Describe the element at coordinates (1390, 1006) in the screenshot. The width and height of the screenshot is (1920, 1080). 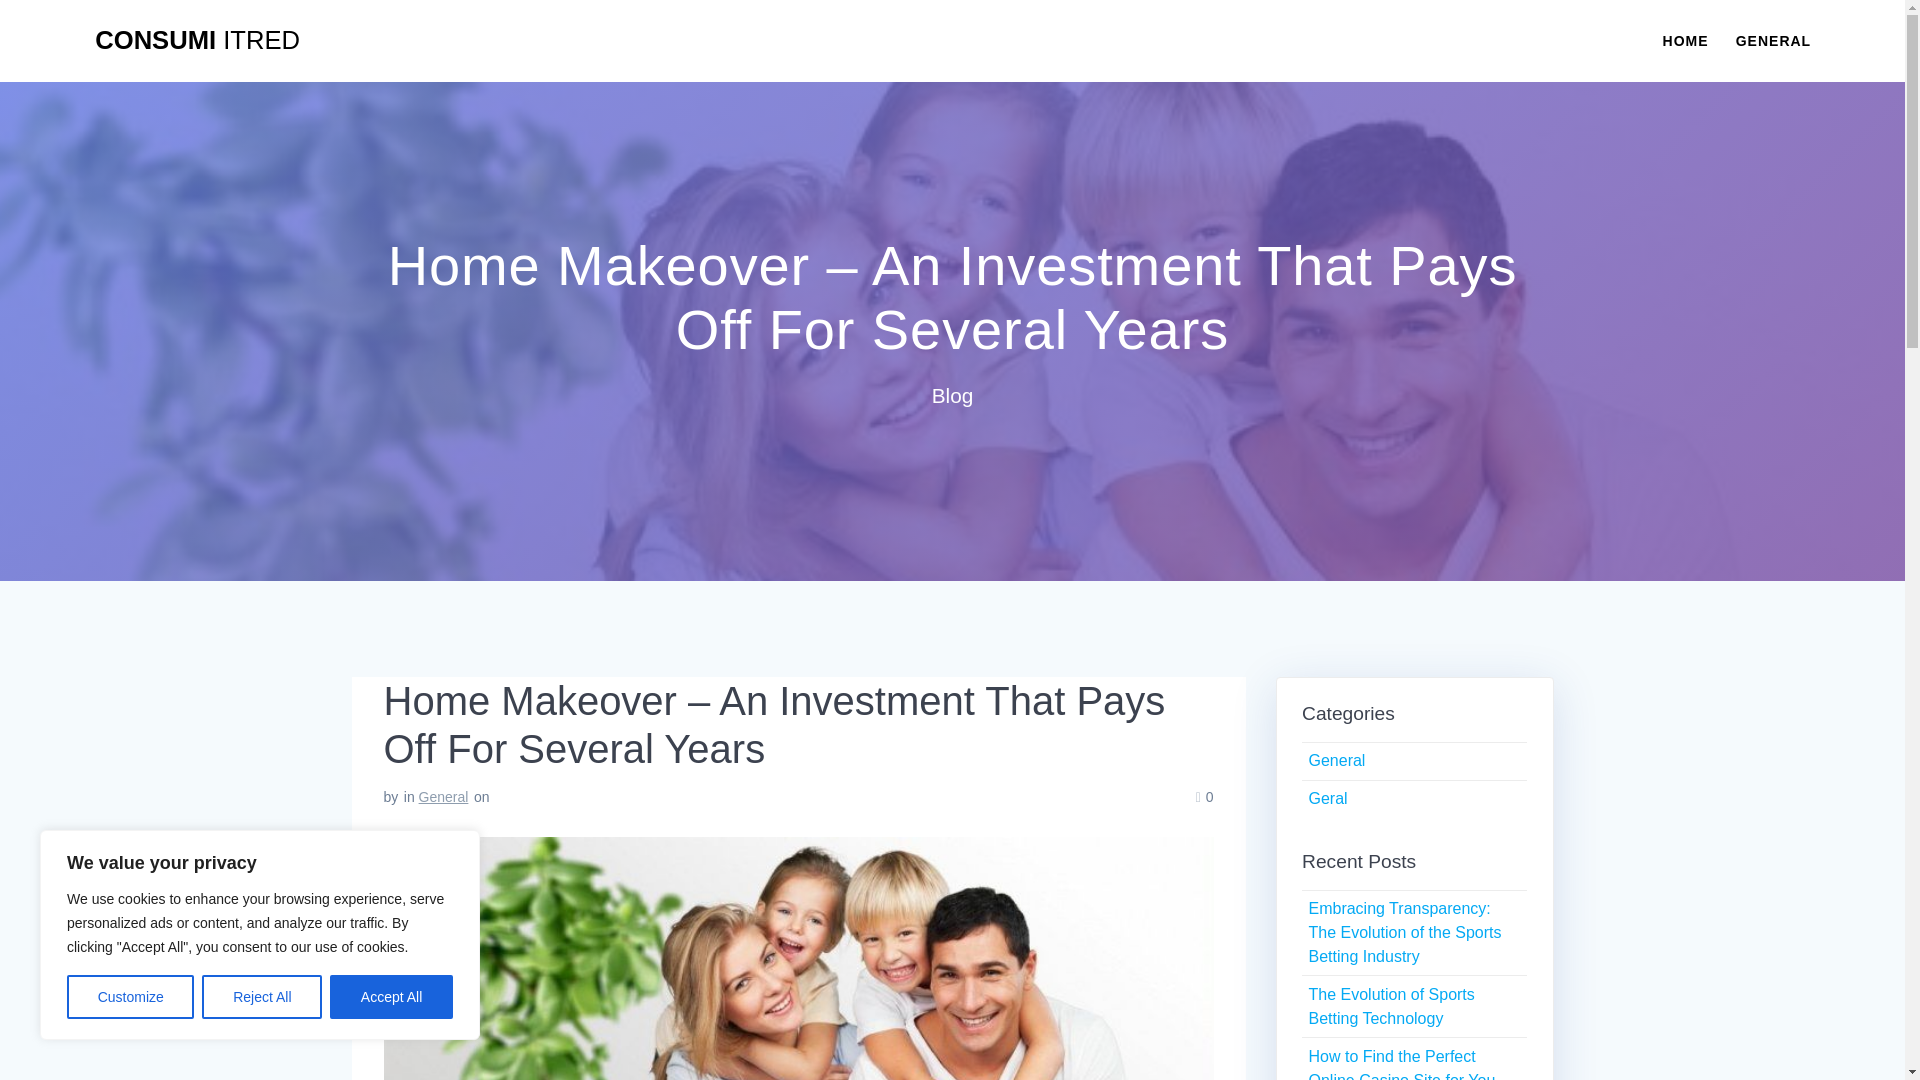
I see `The Evolution of Sports Betting Technology` at that location.